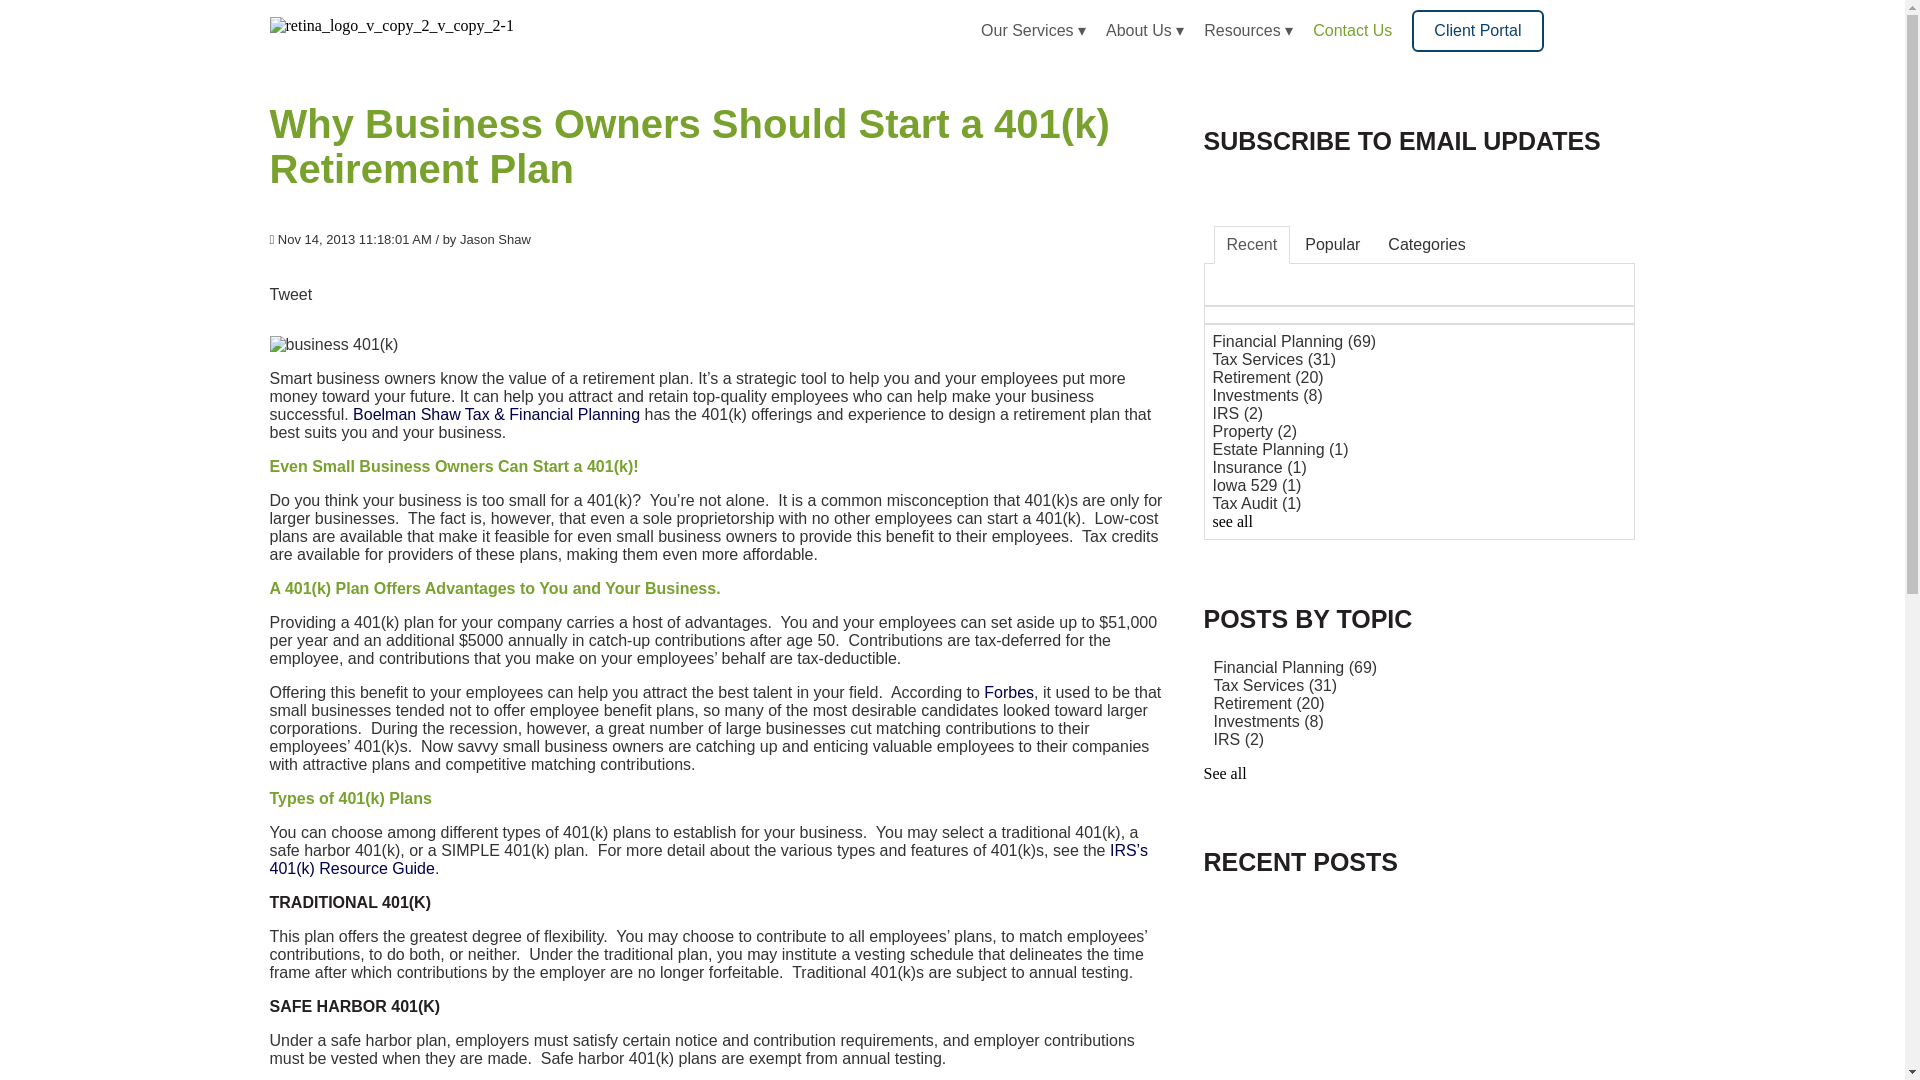  Describe the element at coordinates (1008, 692) in the screenshot. I see `Forbes` at that location.